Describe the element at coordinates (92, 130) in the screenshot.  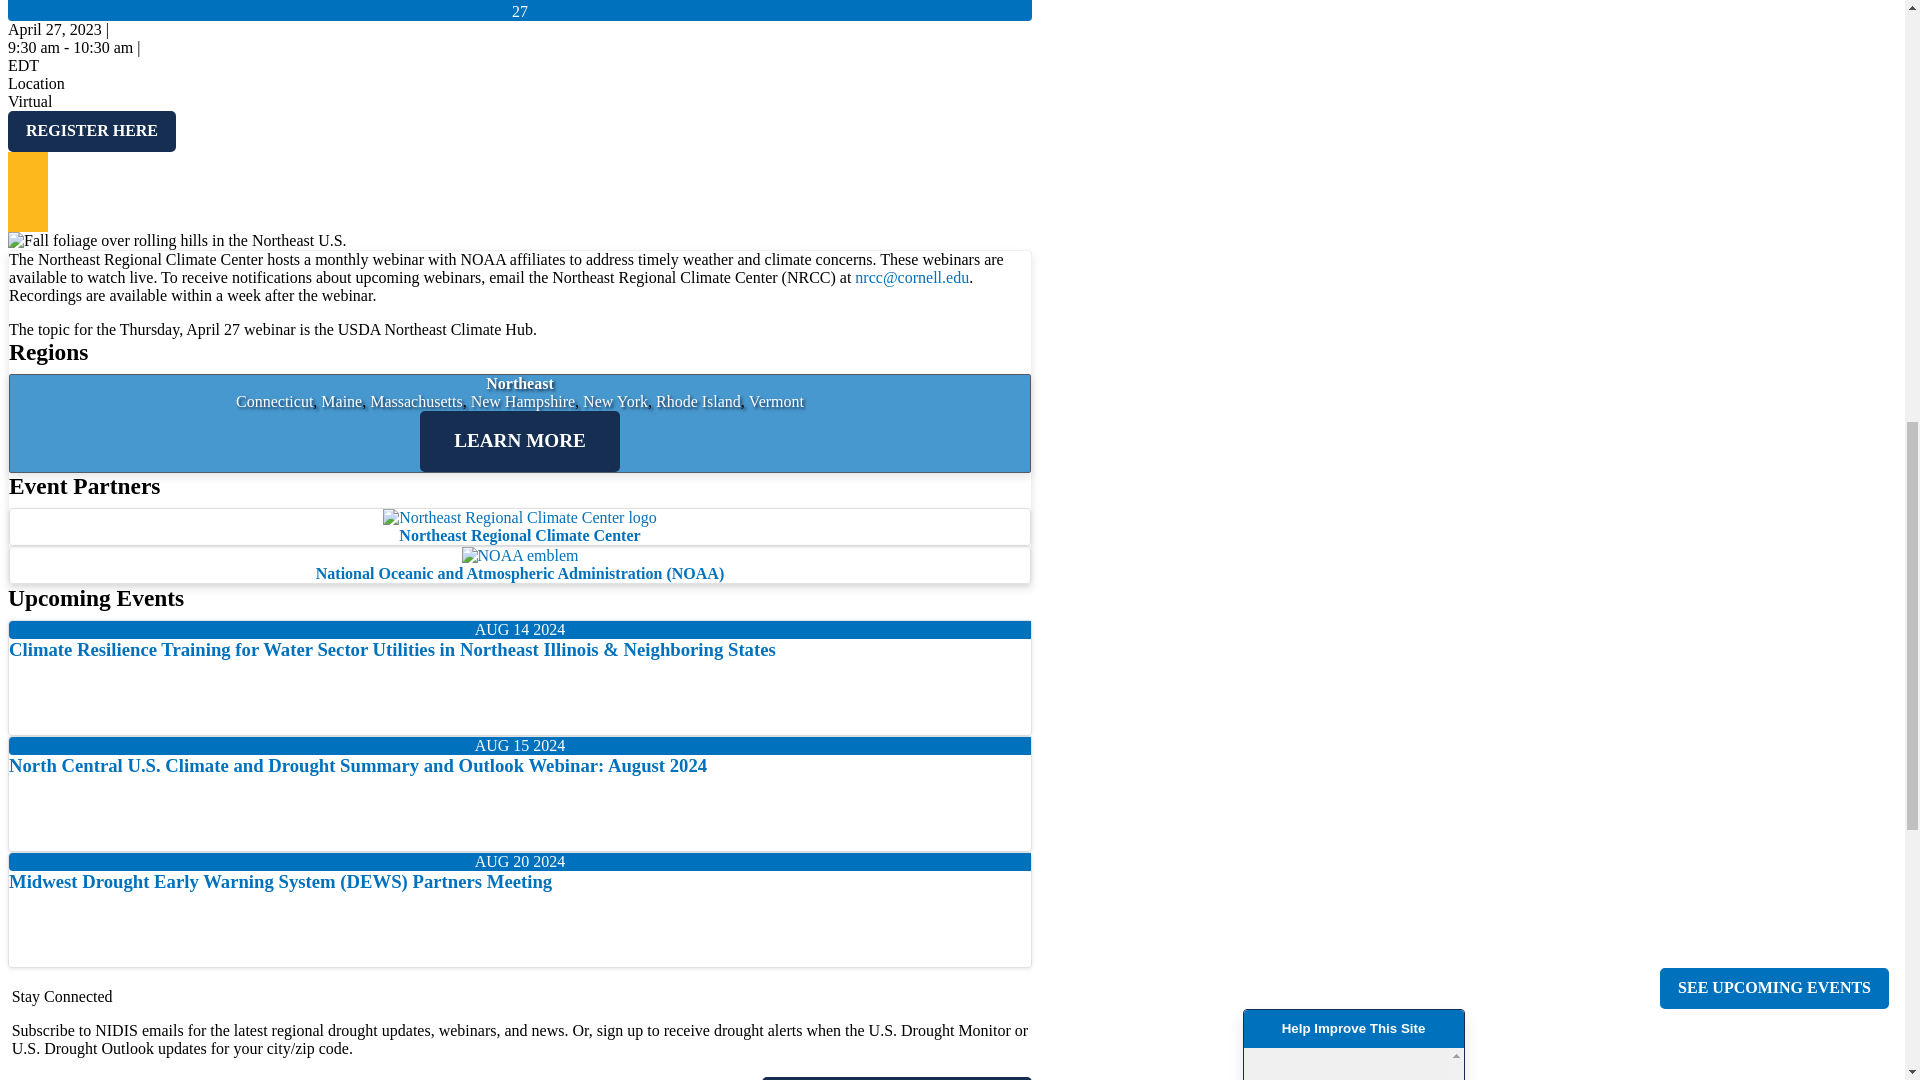
I see `REGISTER HERE` at that location.